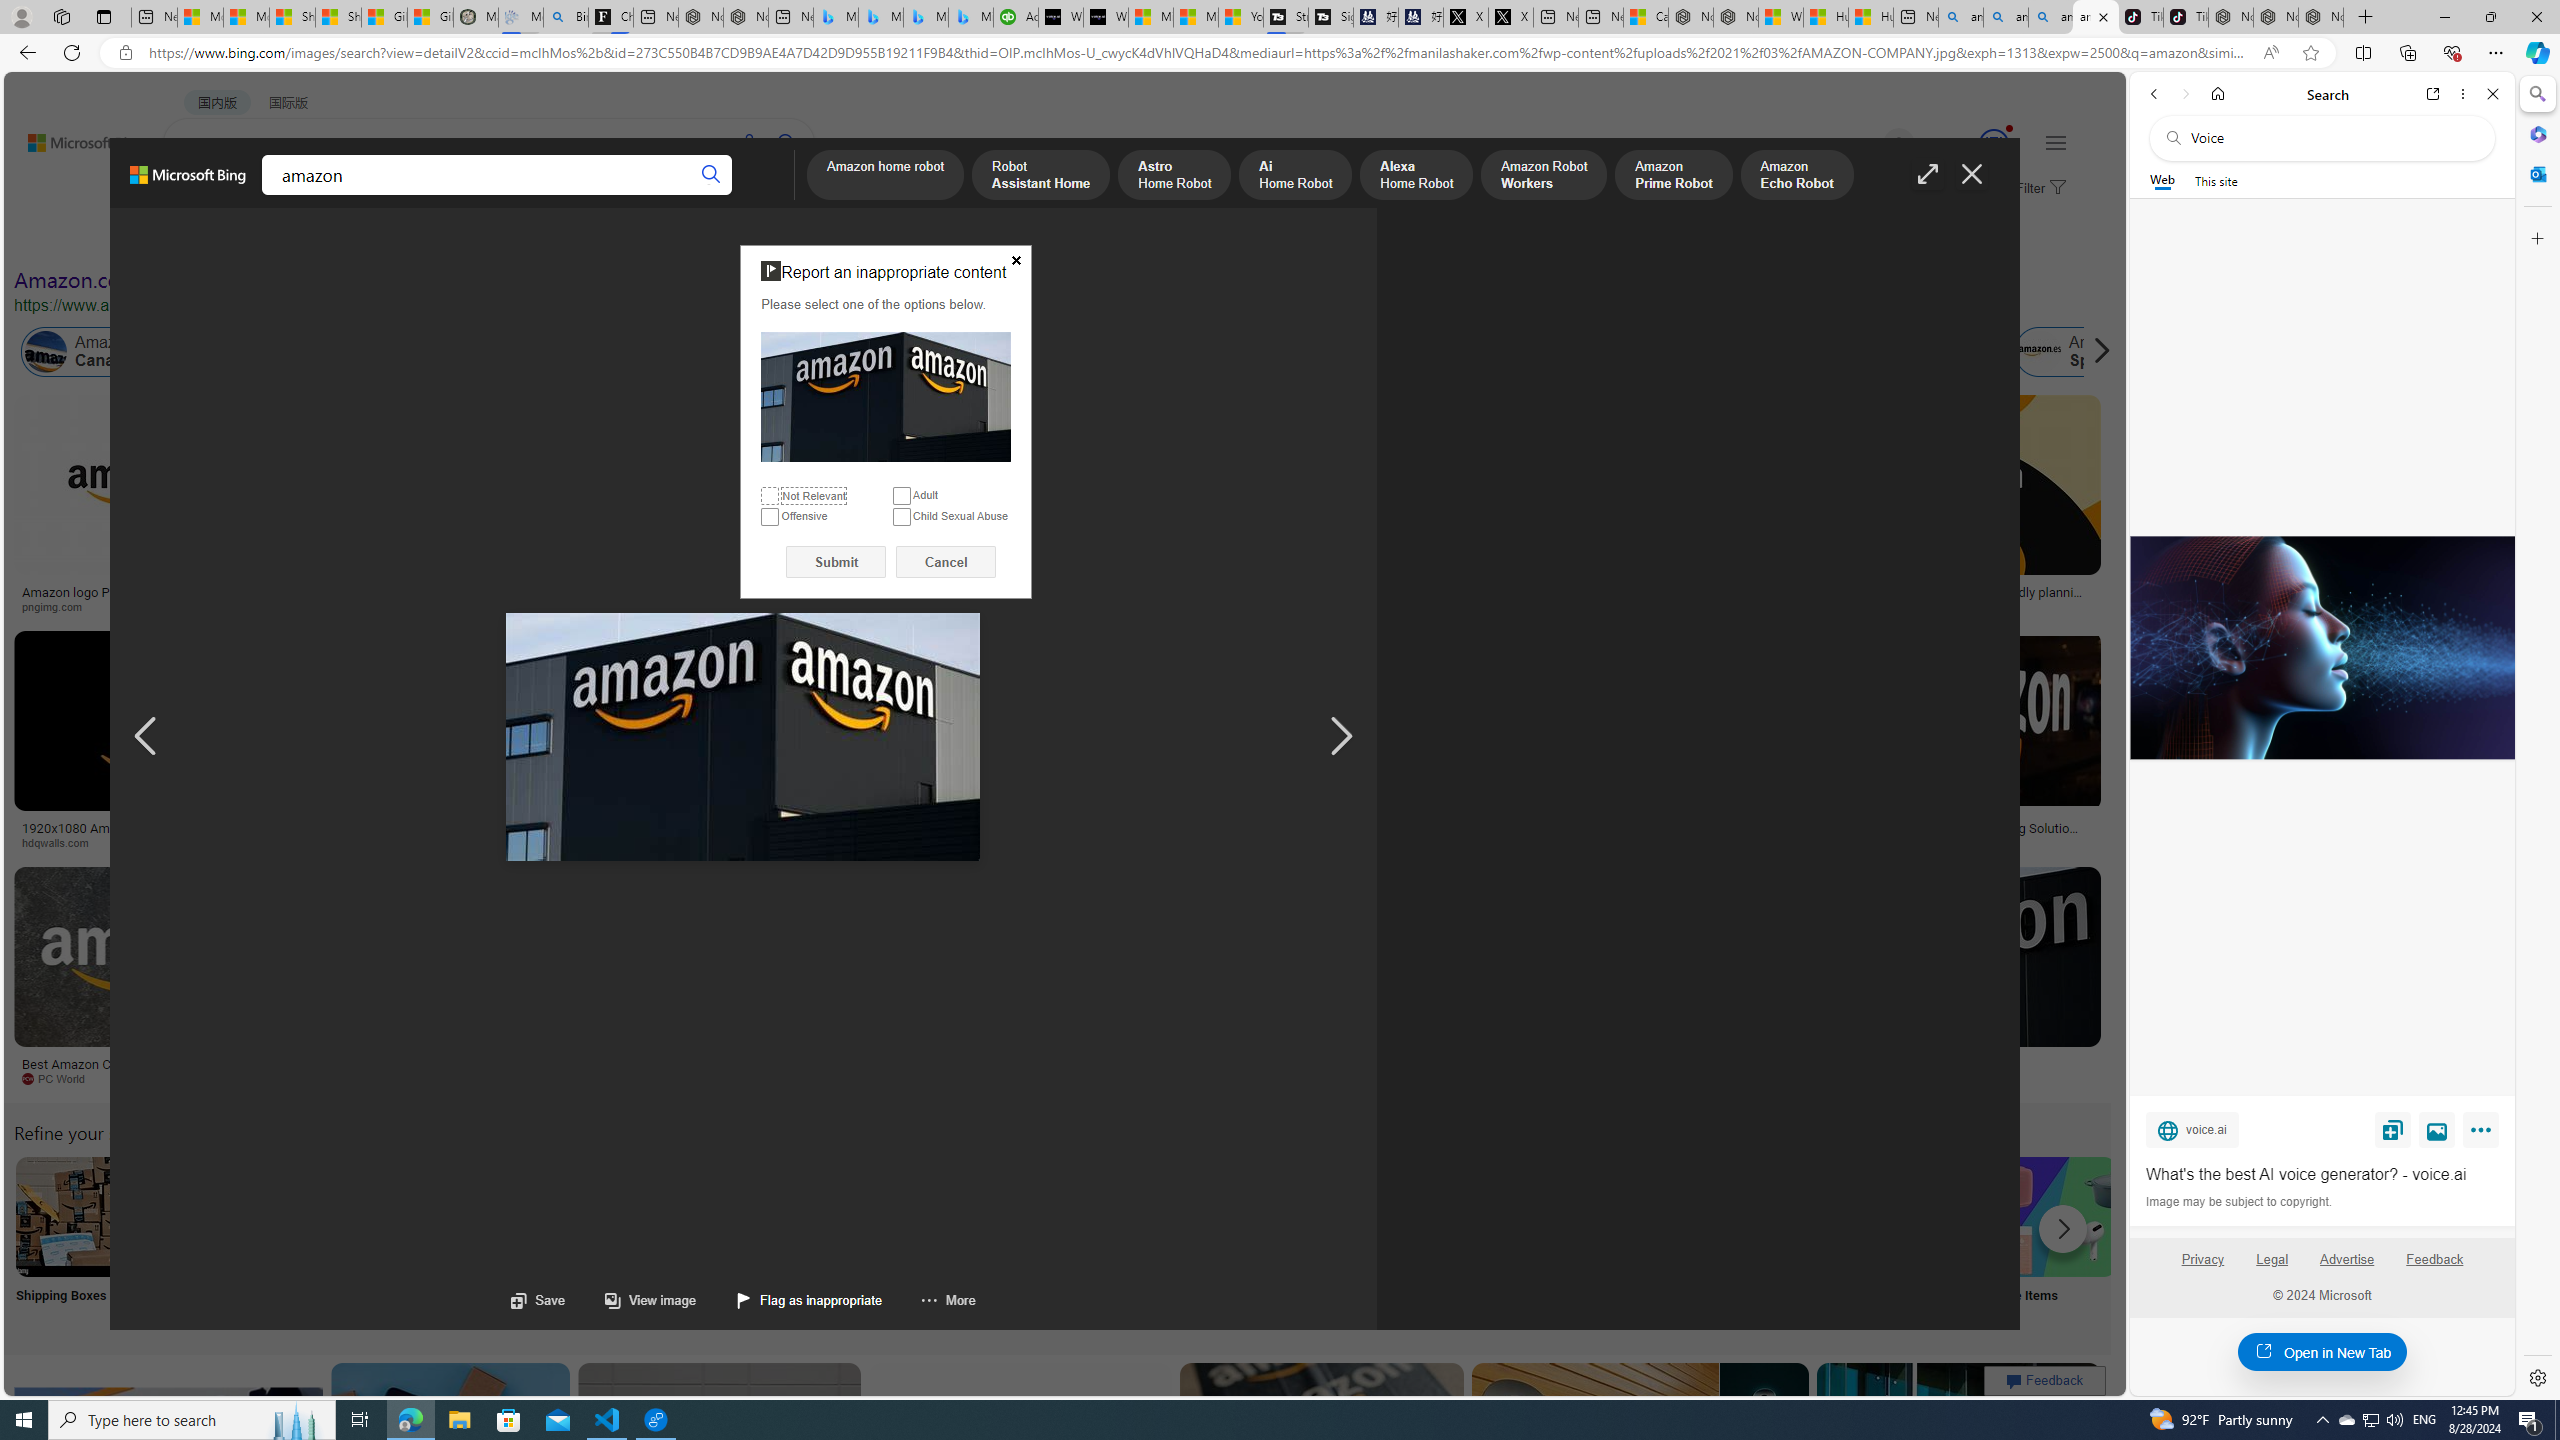  Describe the element at coordinates (1544, 176) in the screenshot. I see `Amazon Robot Workers` at that location.